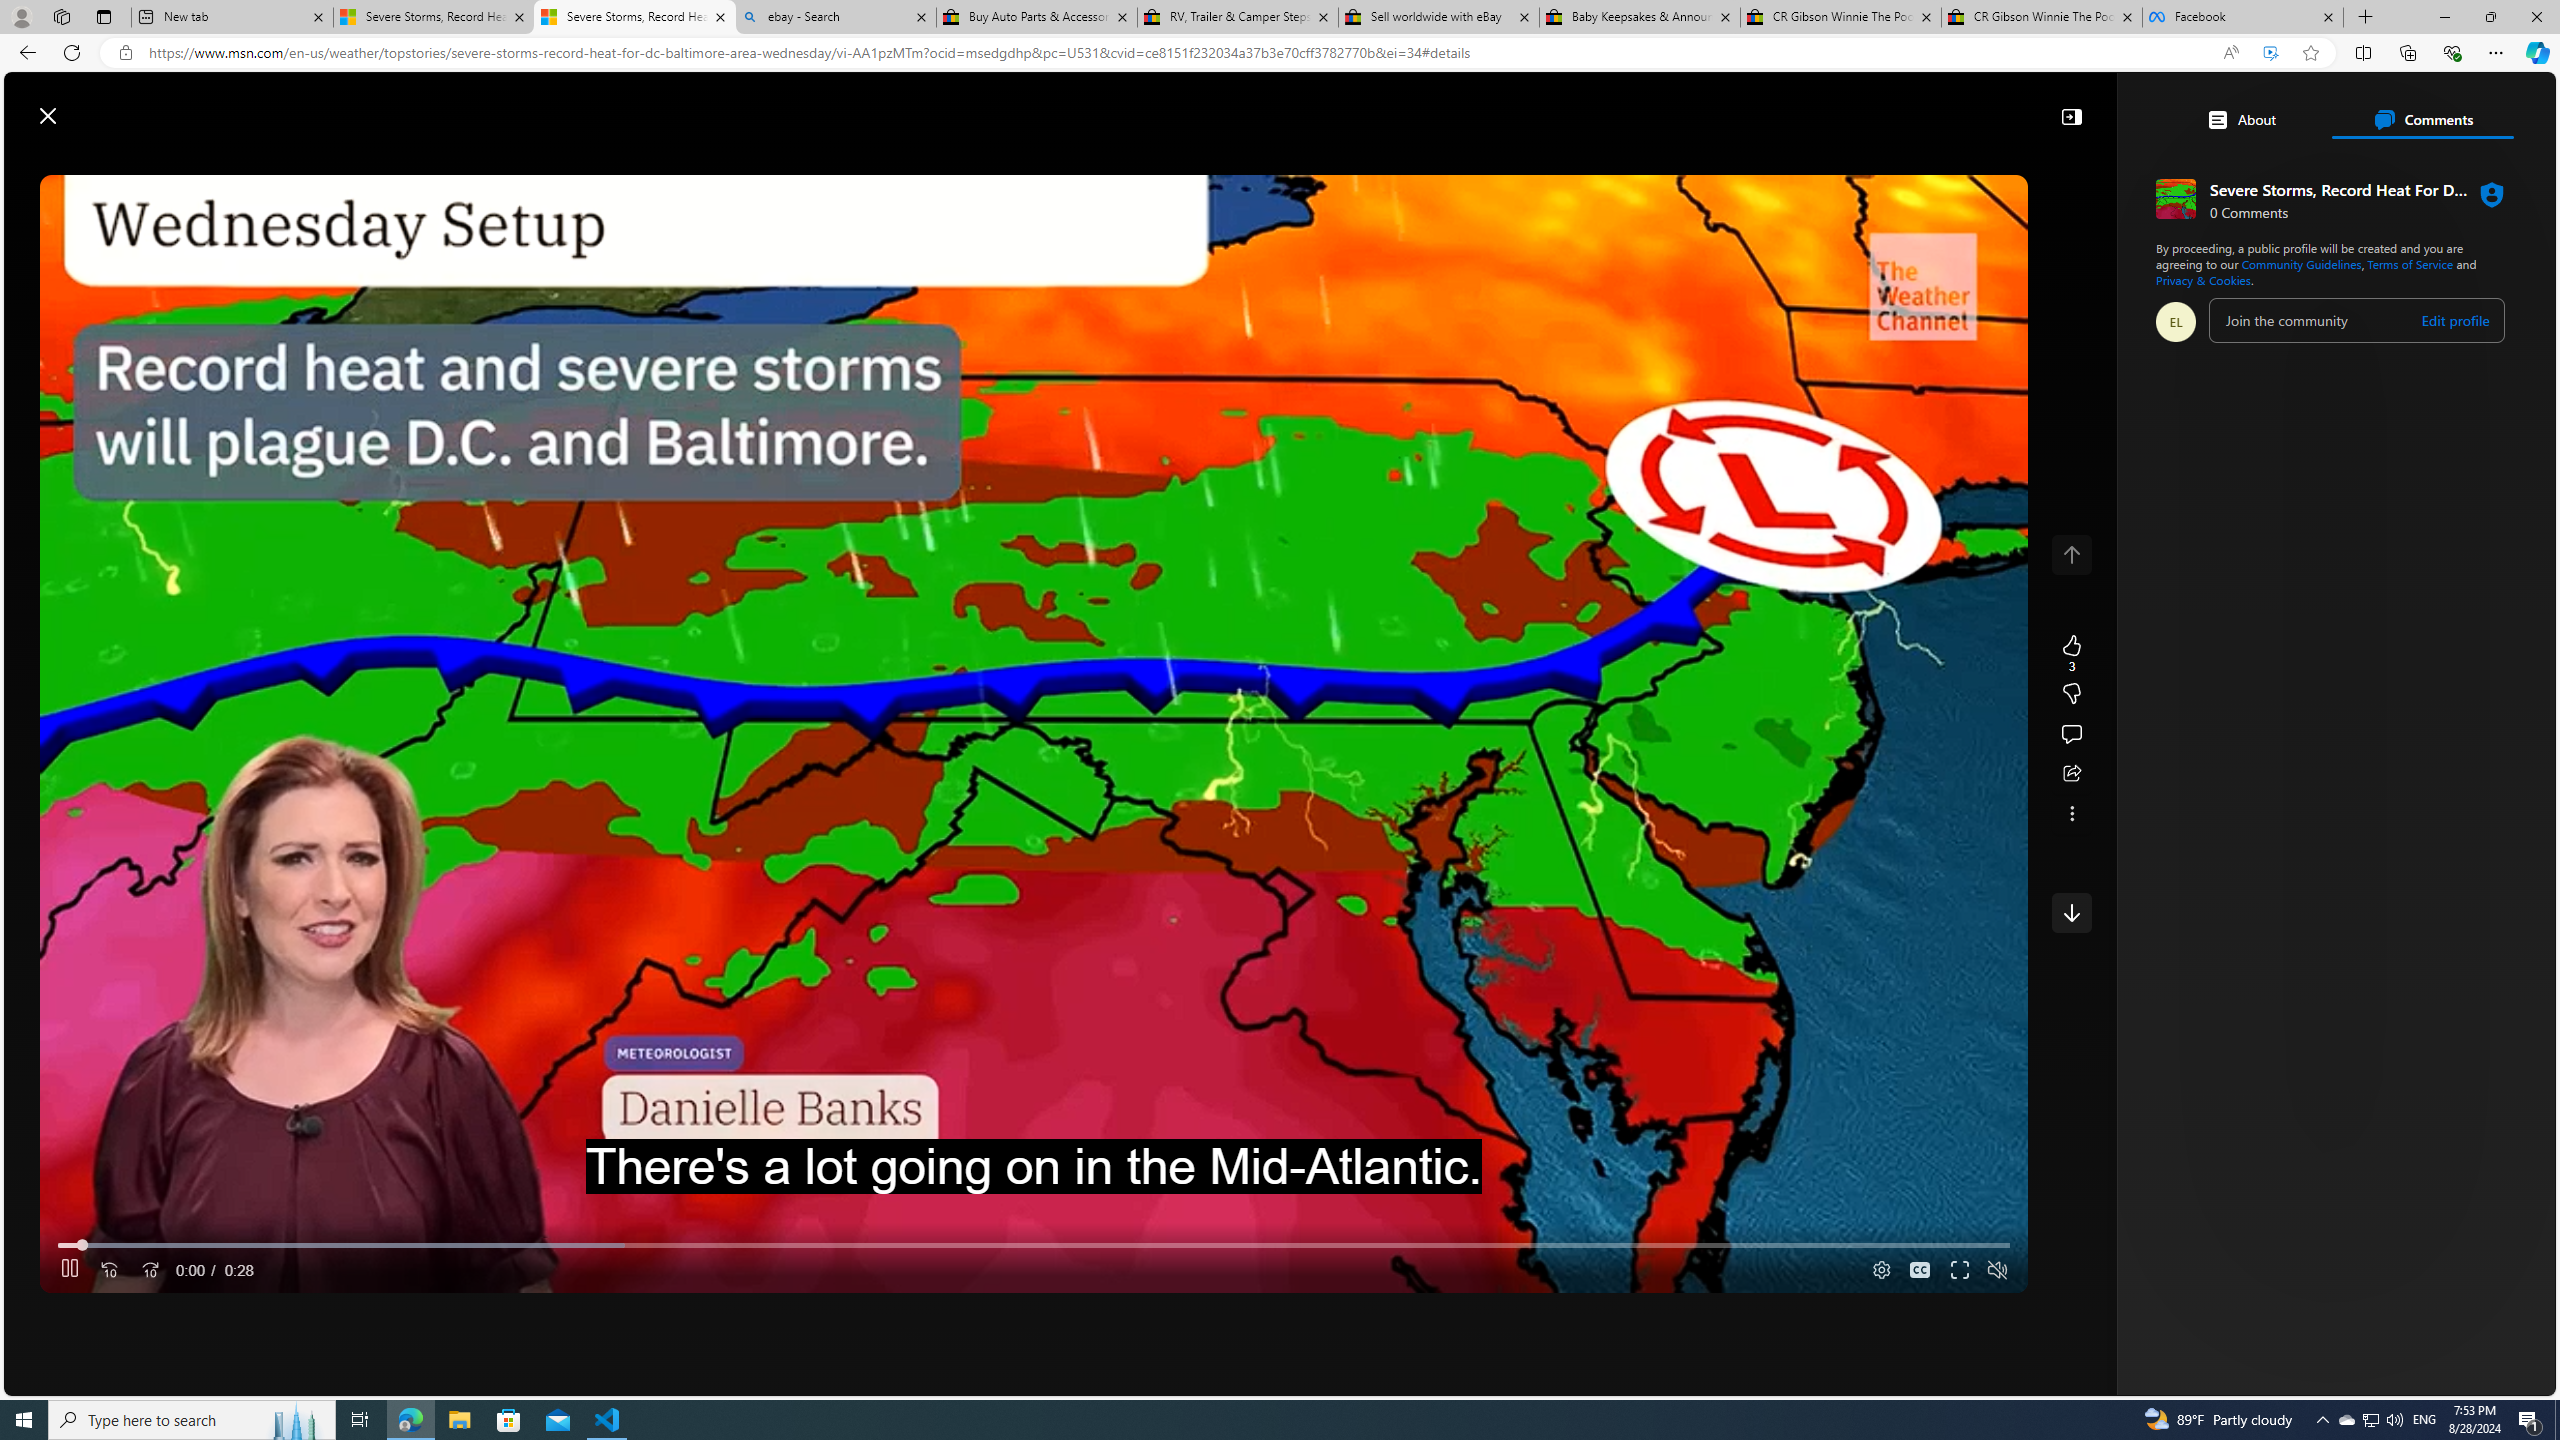 This screenshot has height=1440, width=2560. Describe the element at coordinates (149, 1271) in the screenshot. I see `Seek Forward` at that location.